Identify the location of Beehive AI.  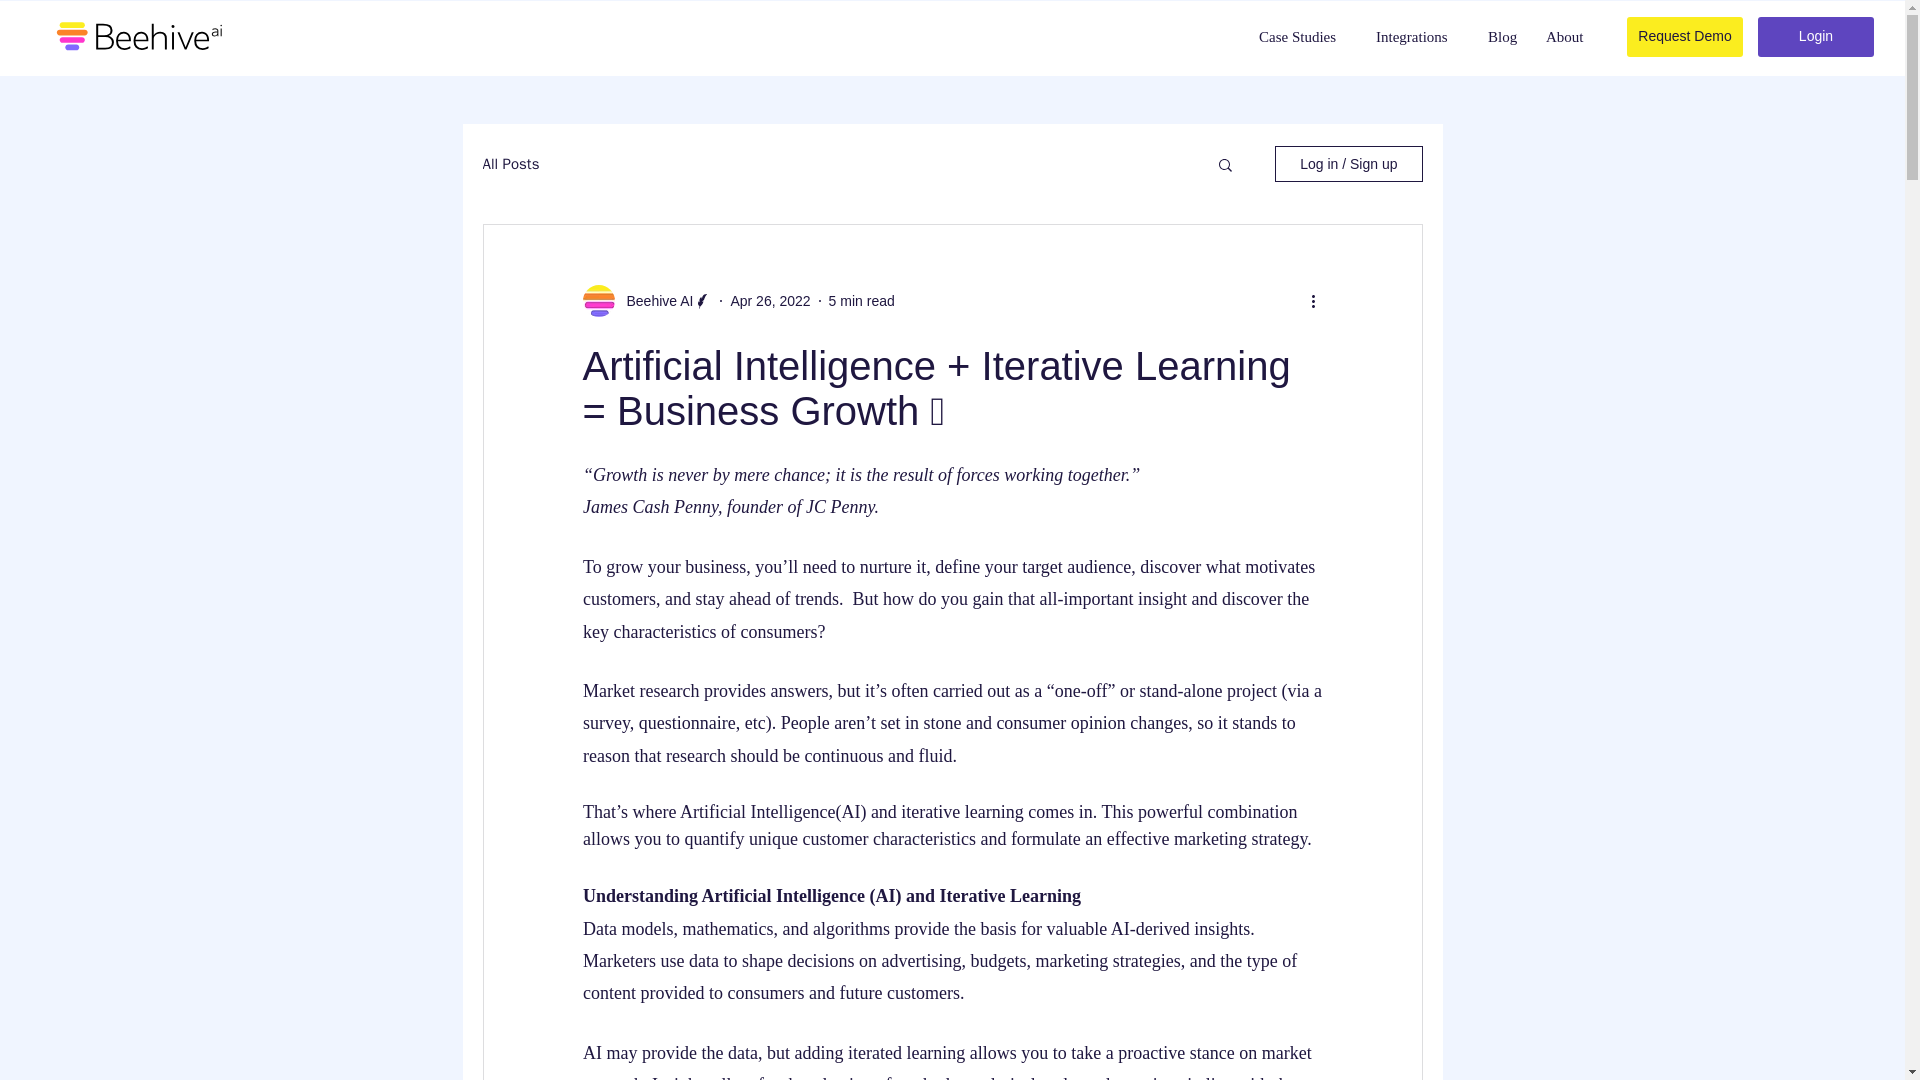
(654, 300).